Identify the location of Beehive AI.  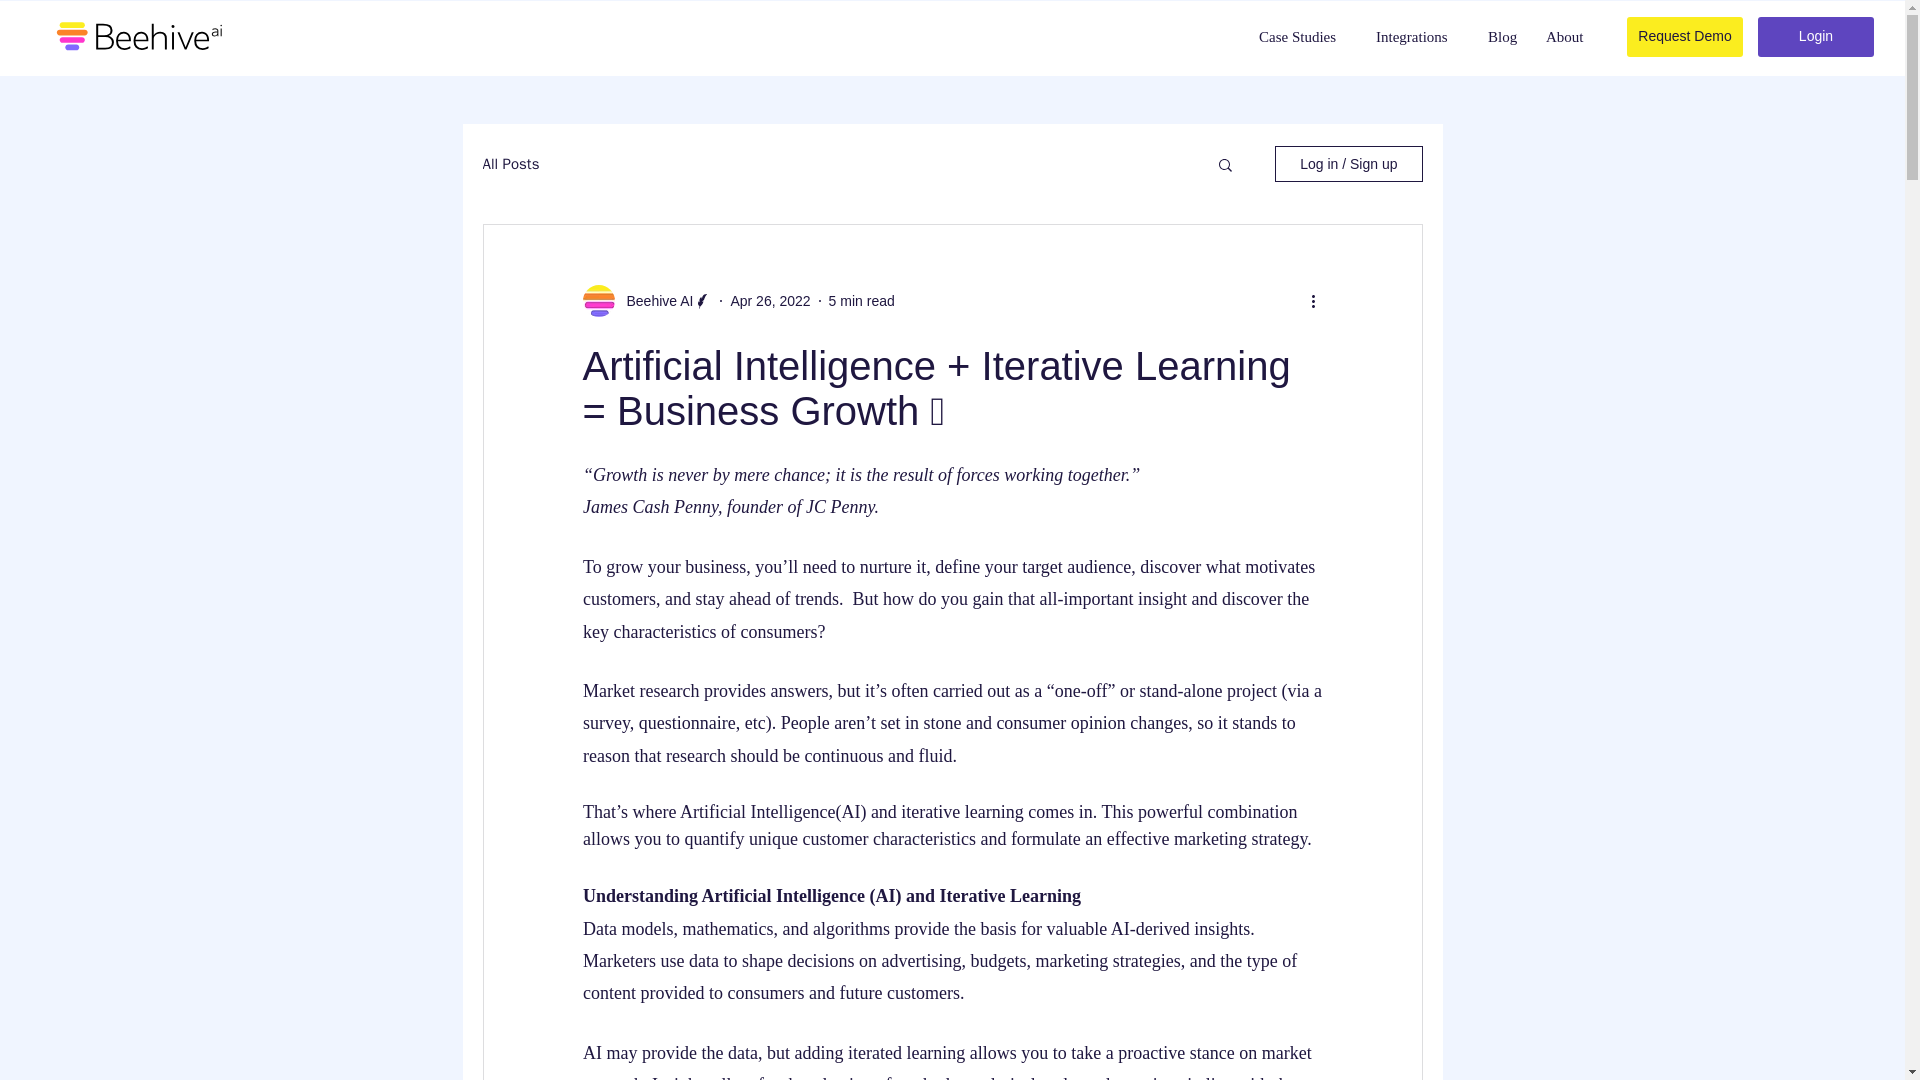
(654, 300).